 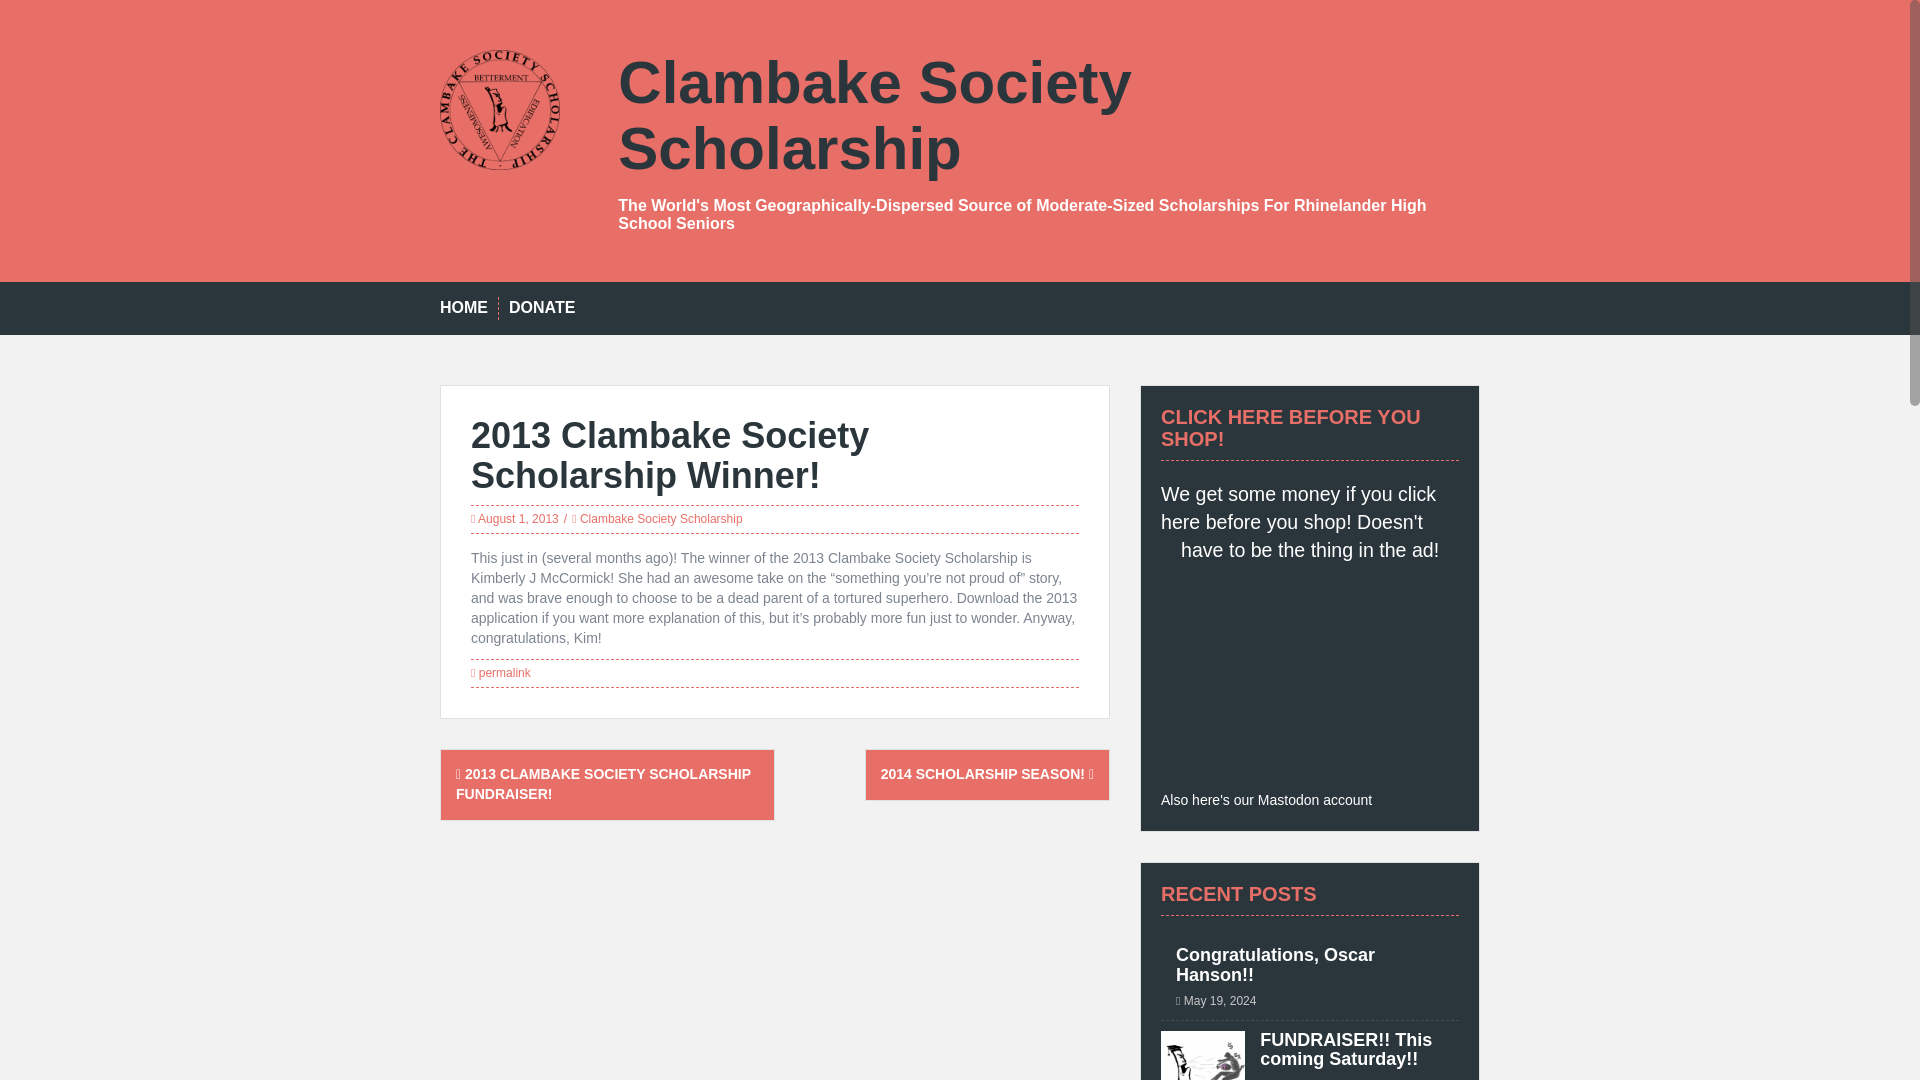 What do you see at coordinates (988, 773) in the screenshot?
I see `2014 SCHOLARSHIP SEASON!` at bounding box center [988, 773].